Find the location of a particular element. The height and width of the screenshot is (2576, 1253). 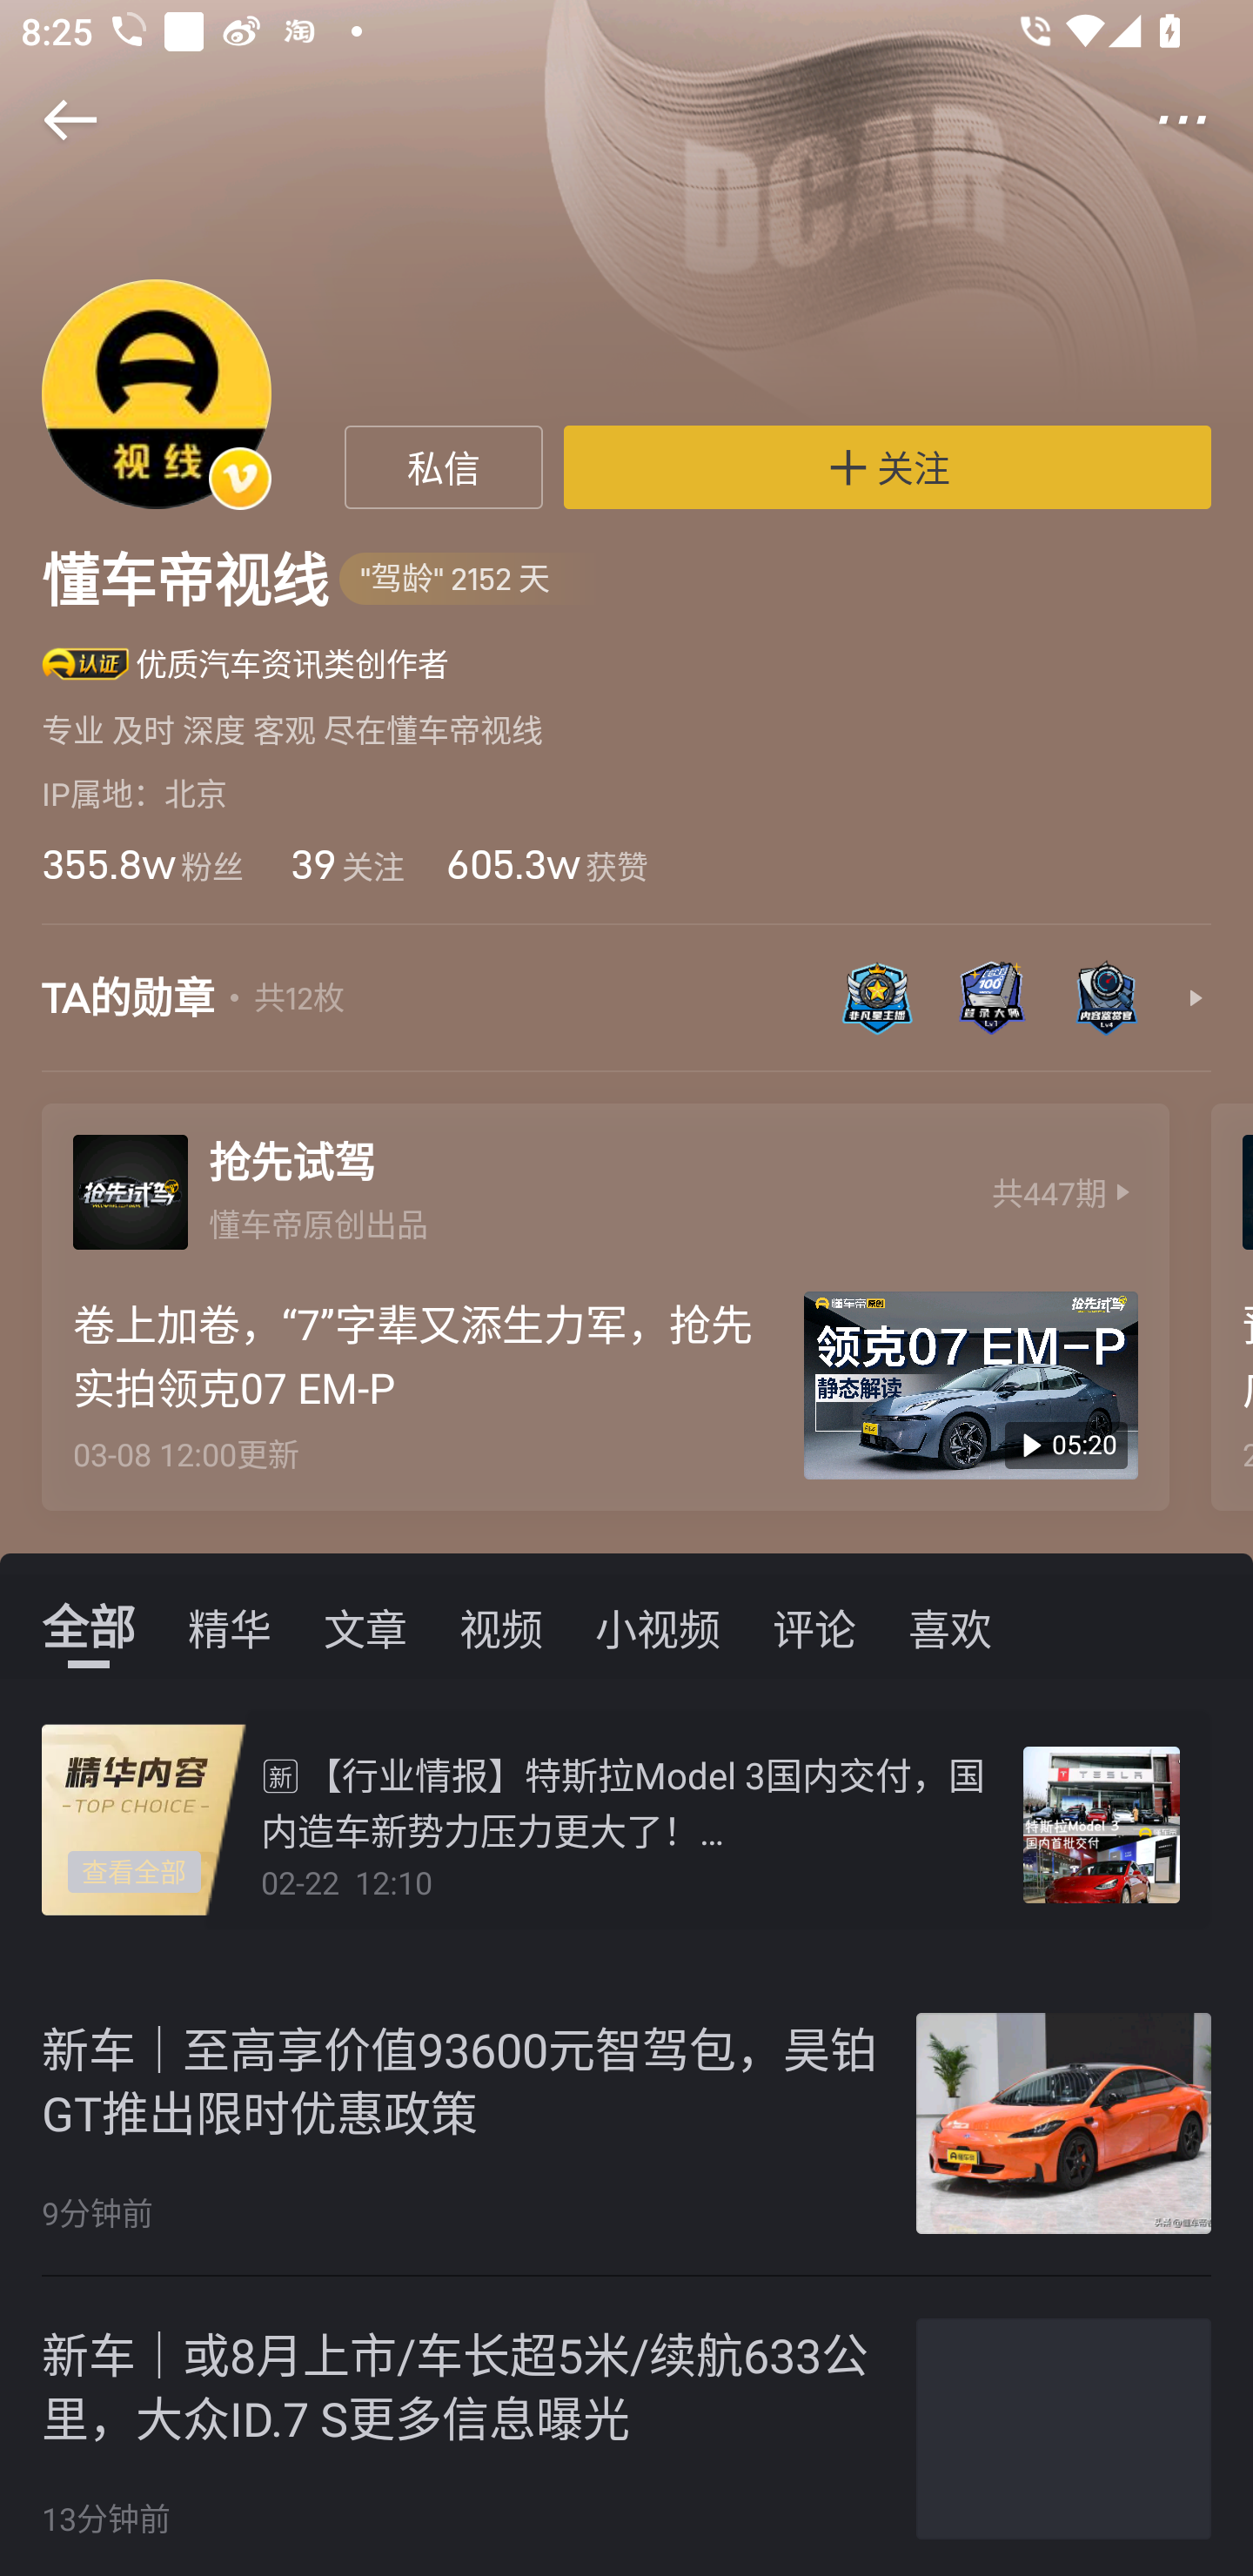

39 关注 is located at coordinates (345, 864).